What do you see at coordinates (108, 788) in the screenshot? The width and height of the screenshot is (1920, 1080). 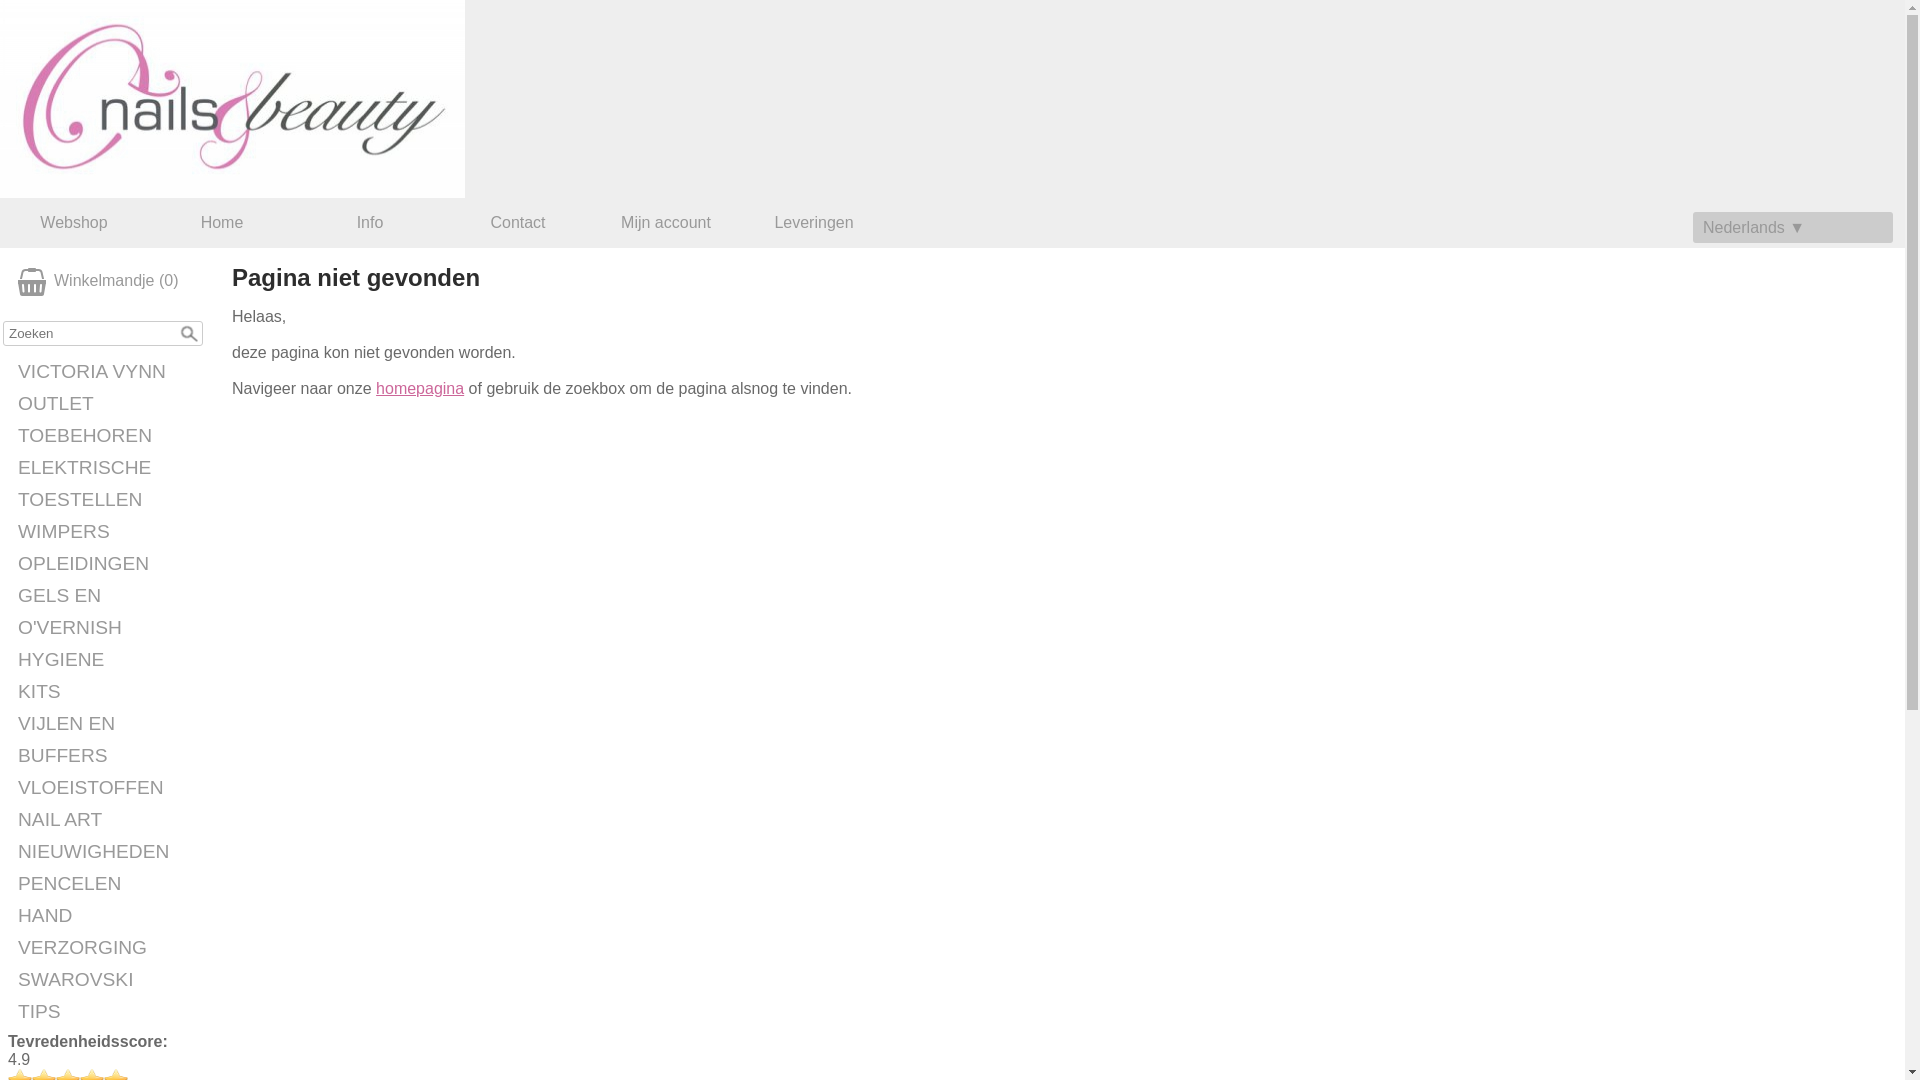 I see `VLOEISTOFFEN` at bounding box center [108, 788].